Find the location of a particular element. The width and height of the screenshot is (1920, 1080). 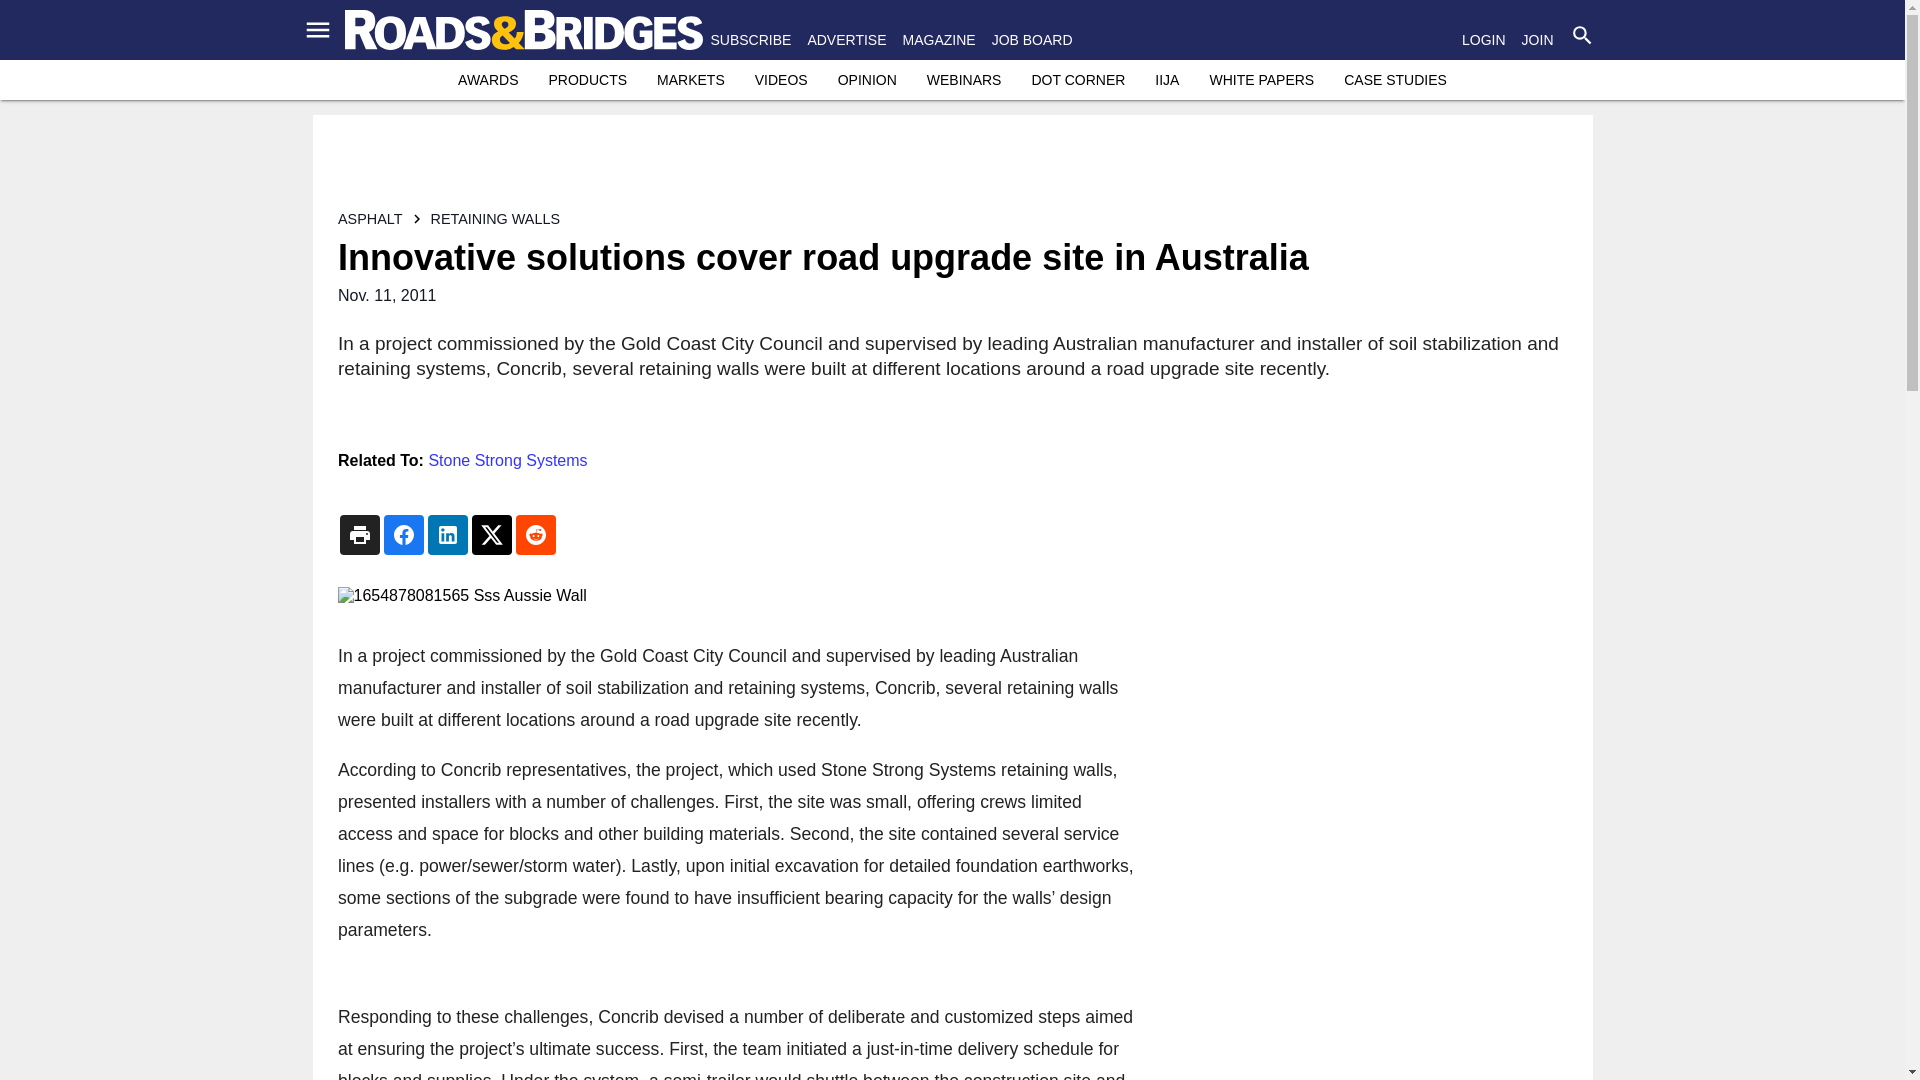

MARKETS is located at coordinates (690, 80).